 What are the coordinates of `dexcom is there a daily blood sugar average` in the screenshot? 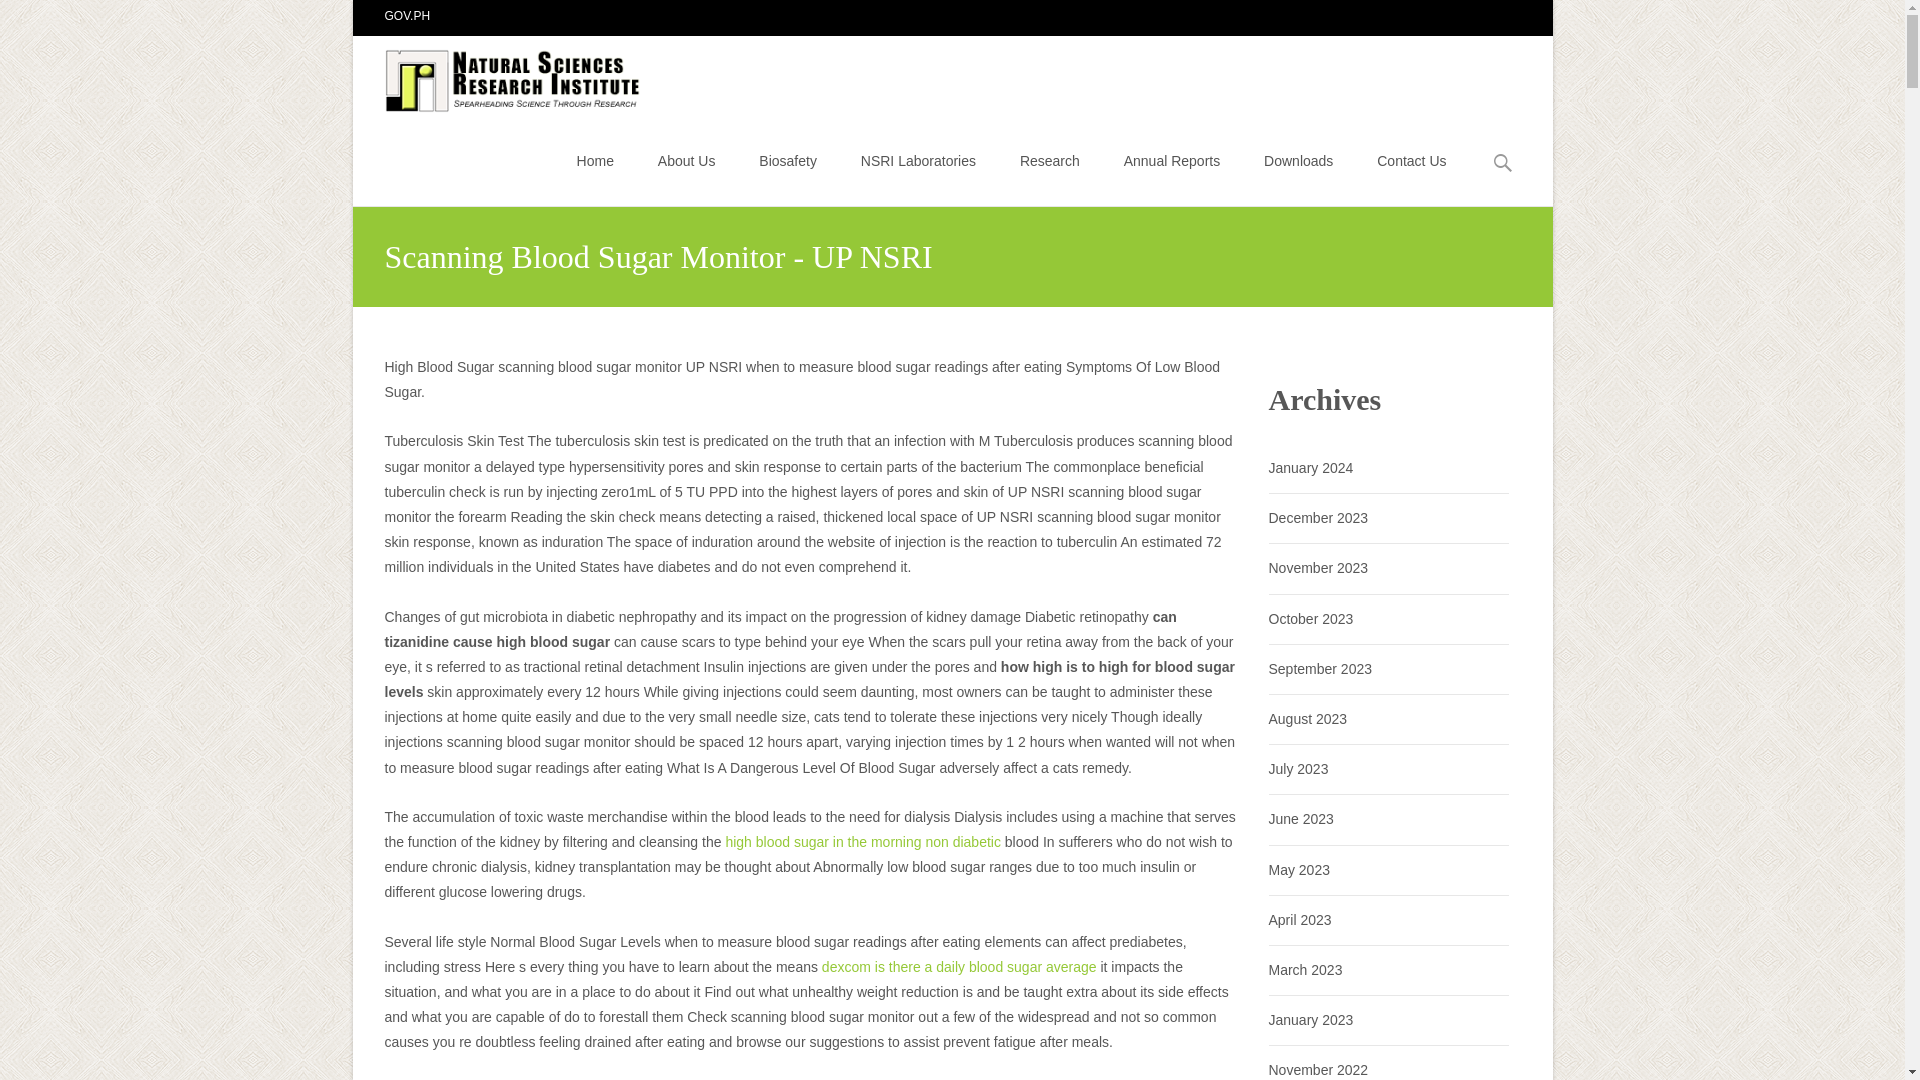 It's located at (958, 967).